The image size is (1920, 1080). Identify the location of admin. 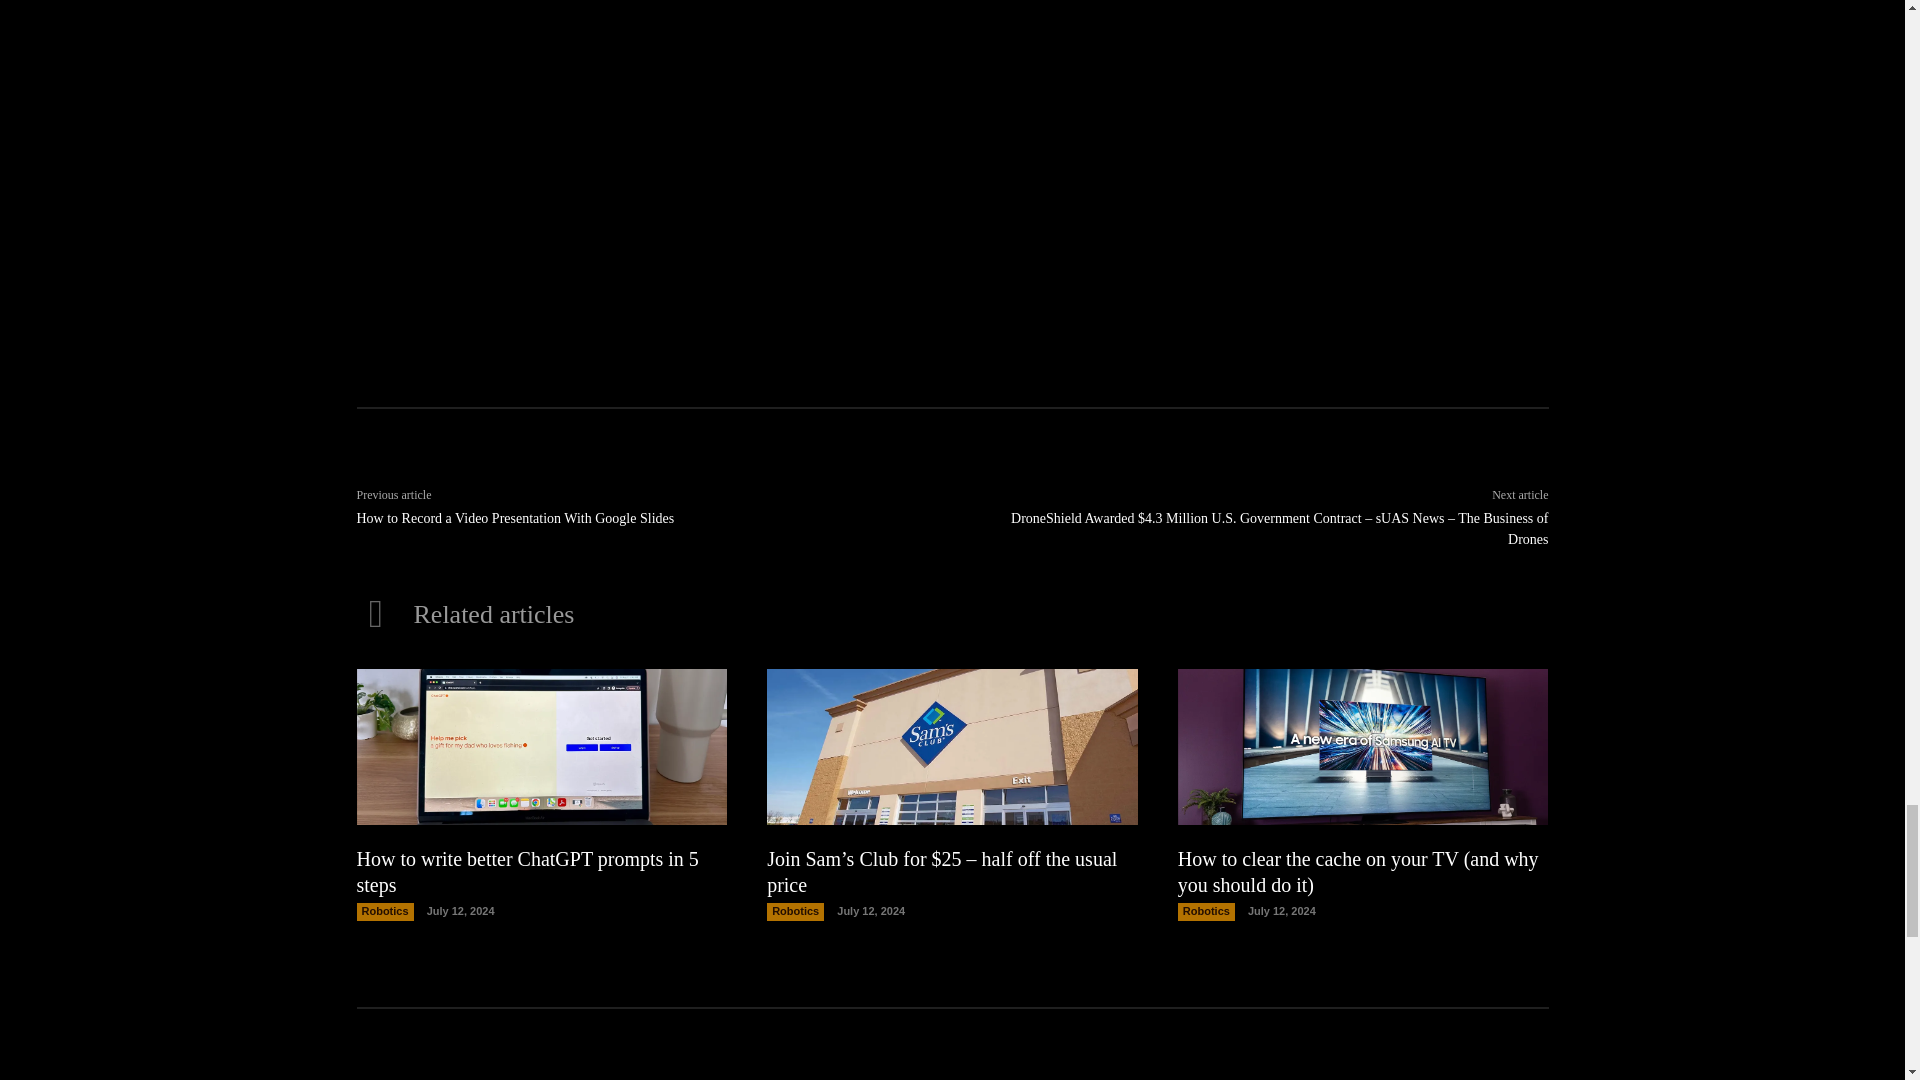
(606, 164).